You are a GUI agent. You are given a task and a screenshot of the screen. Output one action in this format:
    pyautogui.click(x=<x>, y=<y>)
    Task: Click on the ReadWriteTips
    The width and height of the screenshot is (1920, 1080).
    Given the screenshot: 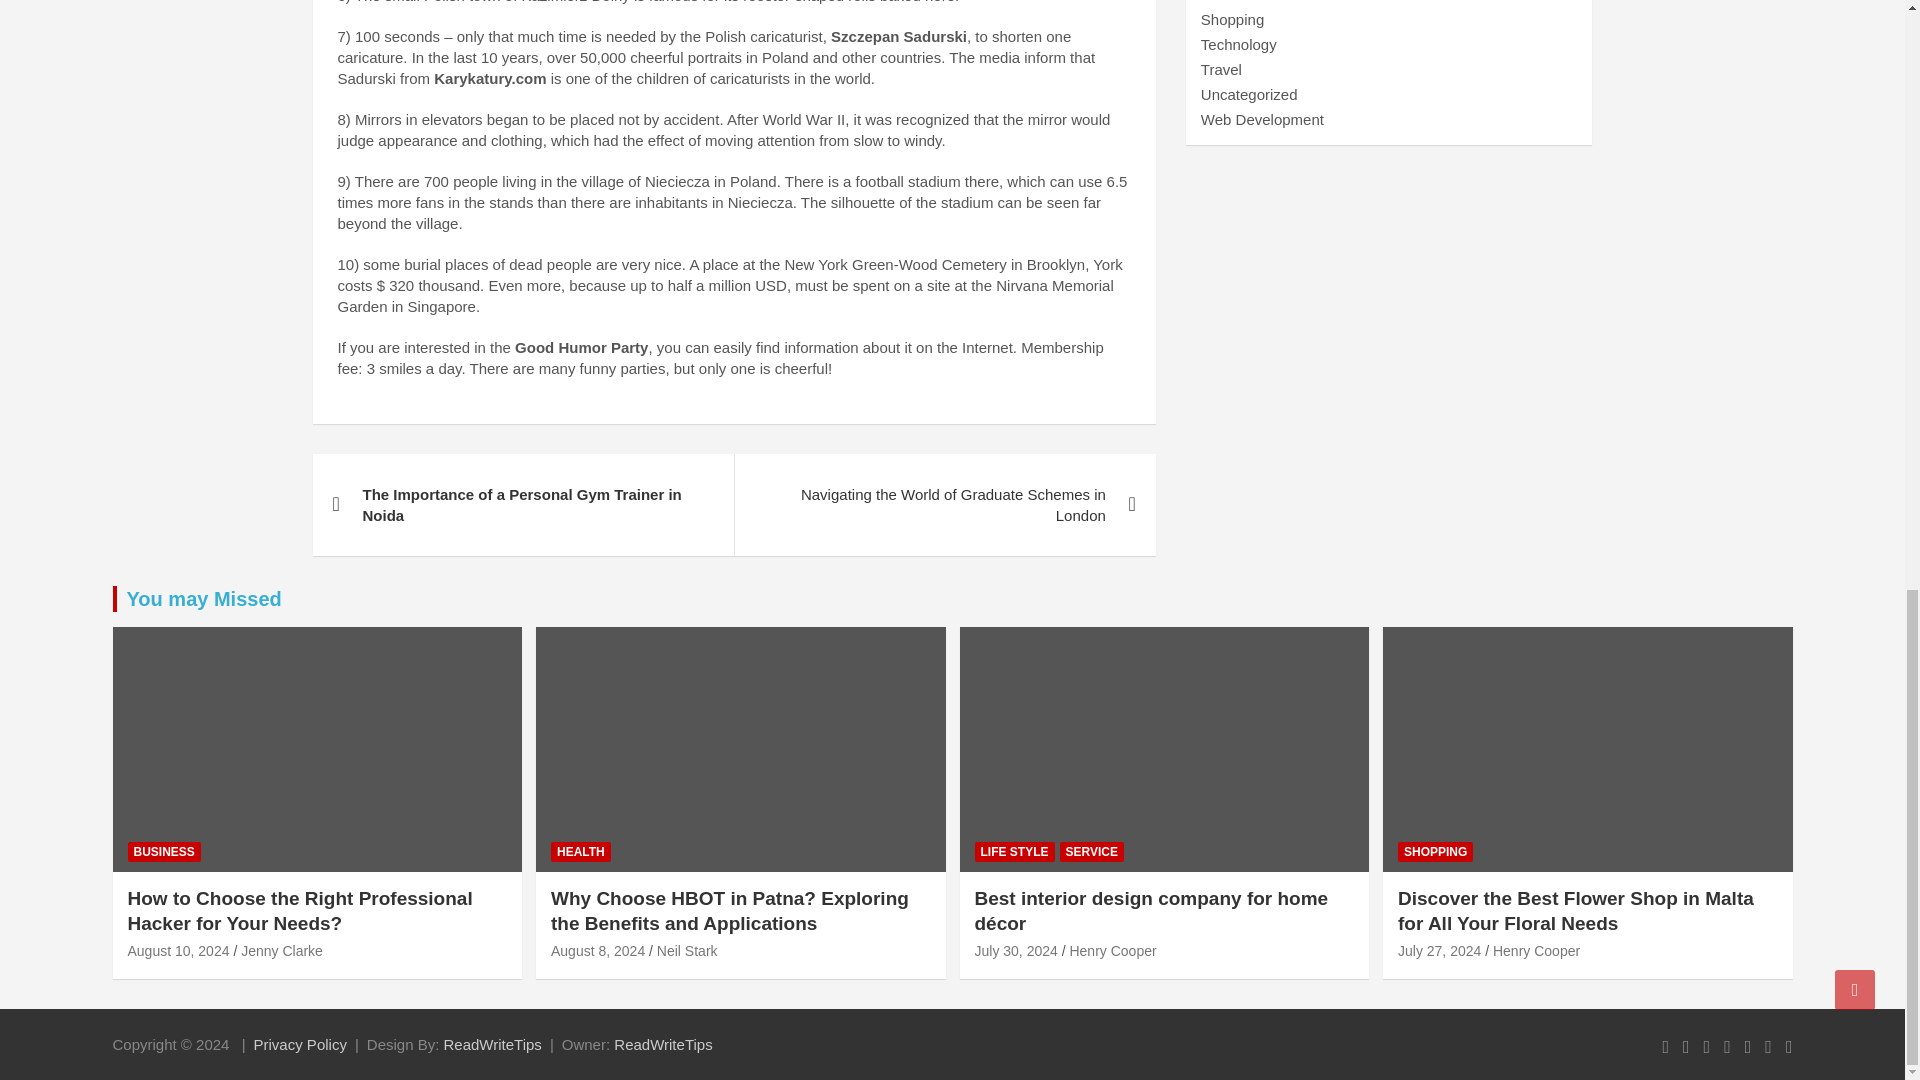 What is the action you would take?
    pyautogui.click(x=492, y=1044)
    